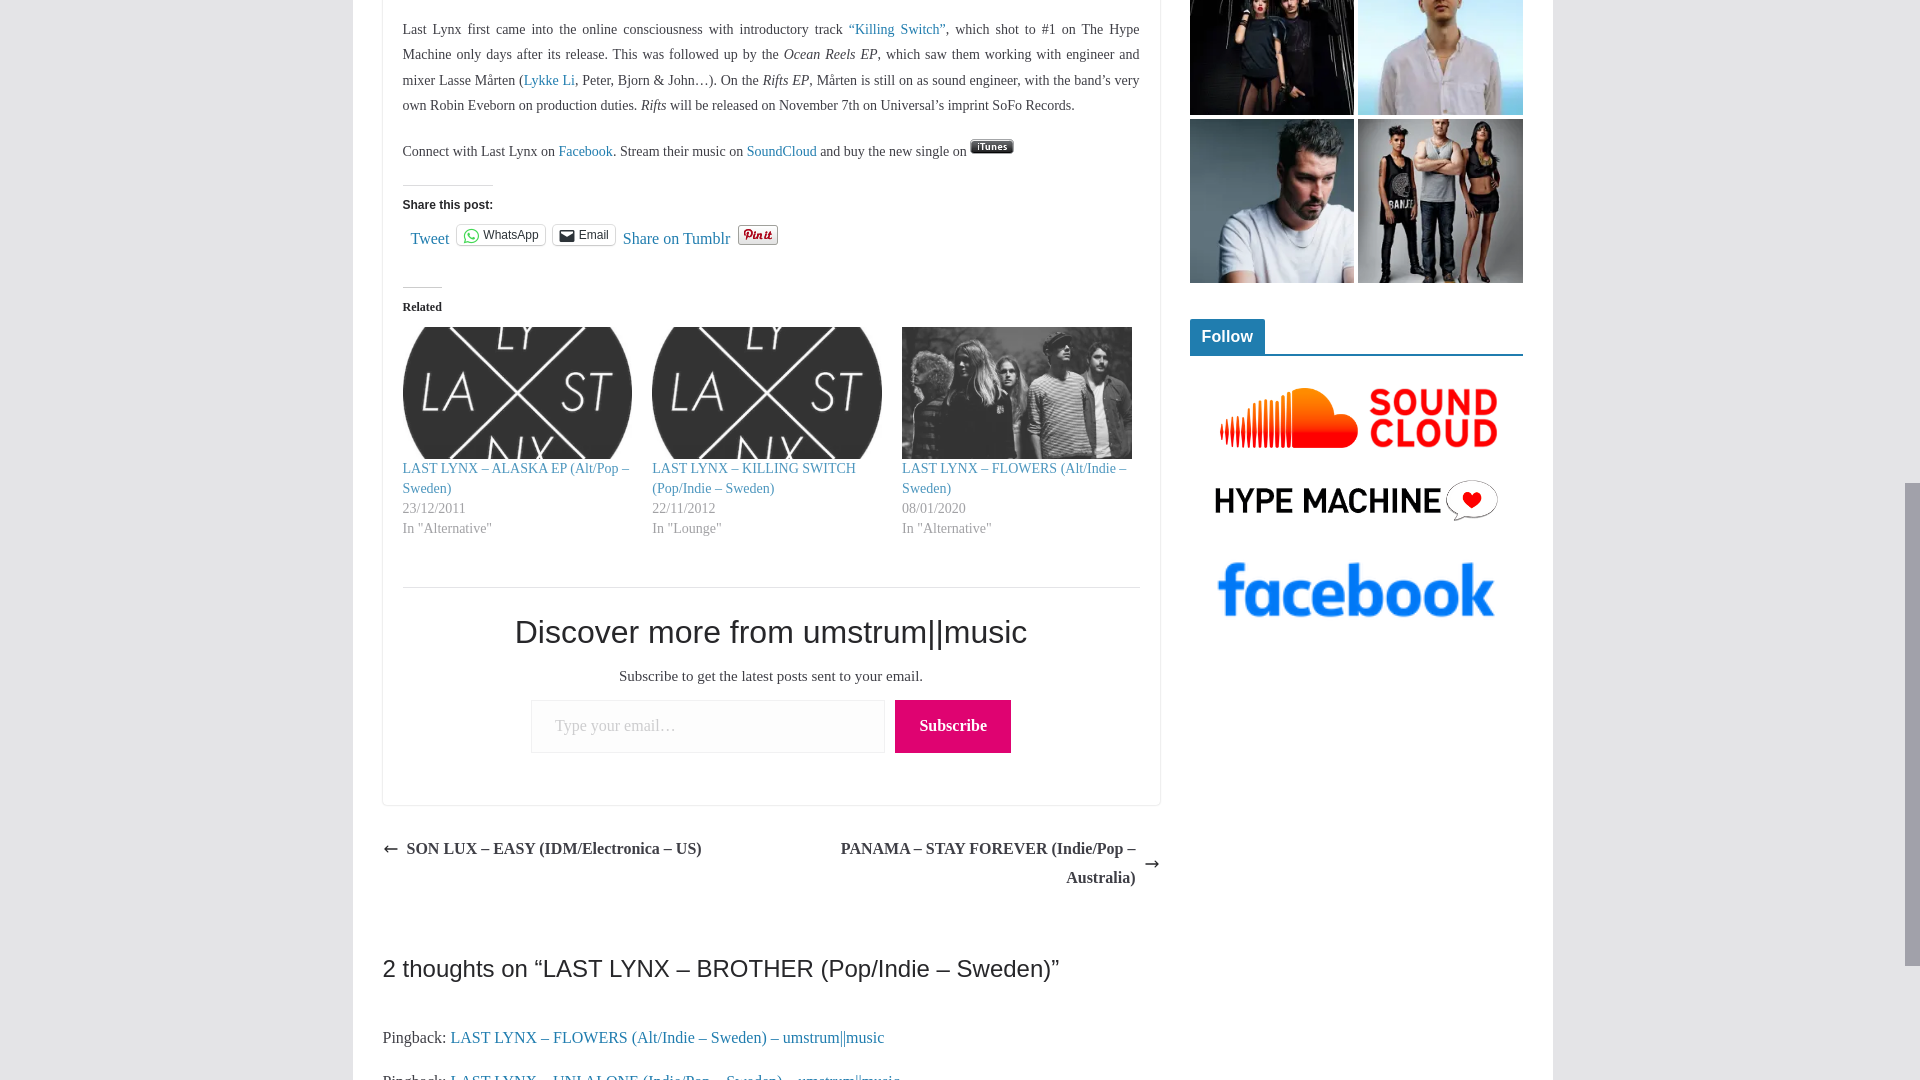 This screenshot has width=1920, height=1080. I want to click on Facebook, so click(585, 150).